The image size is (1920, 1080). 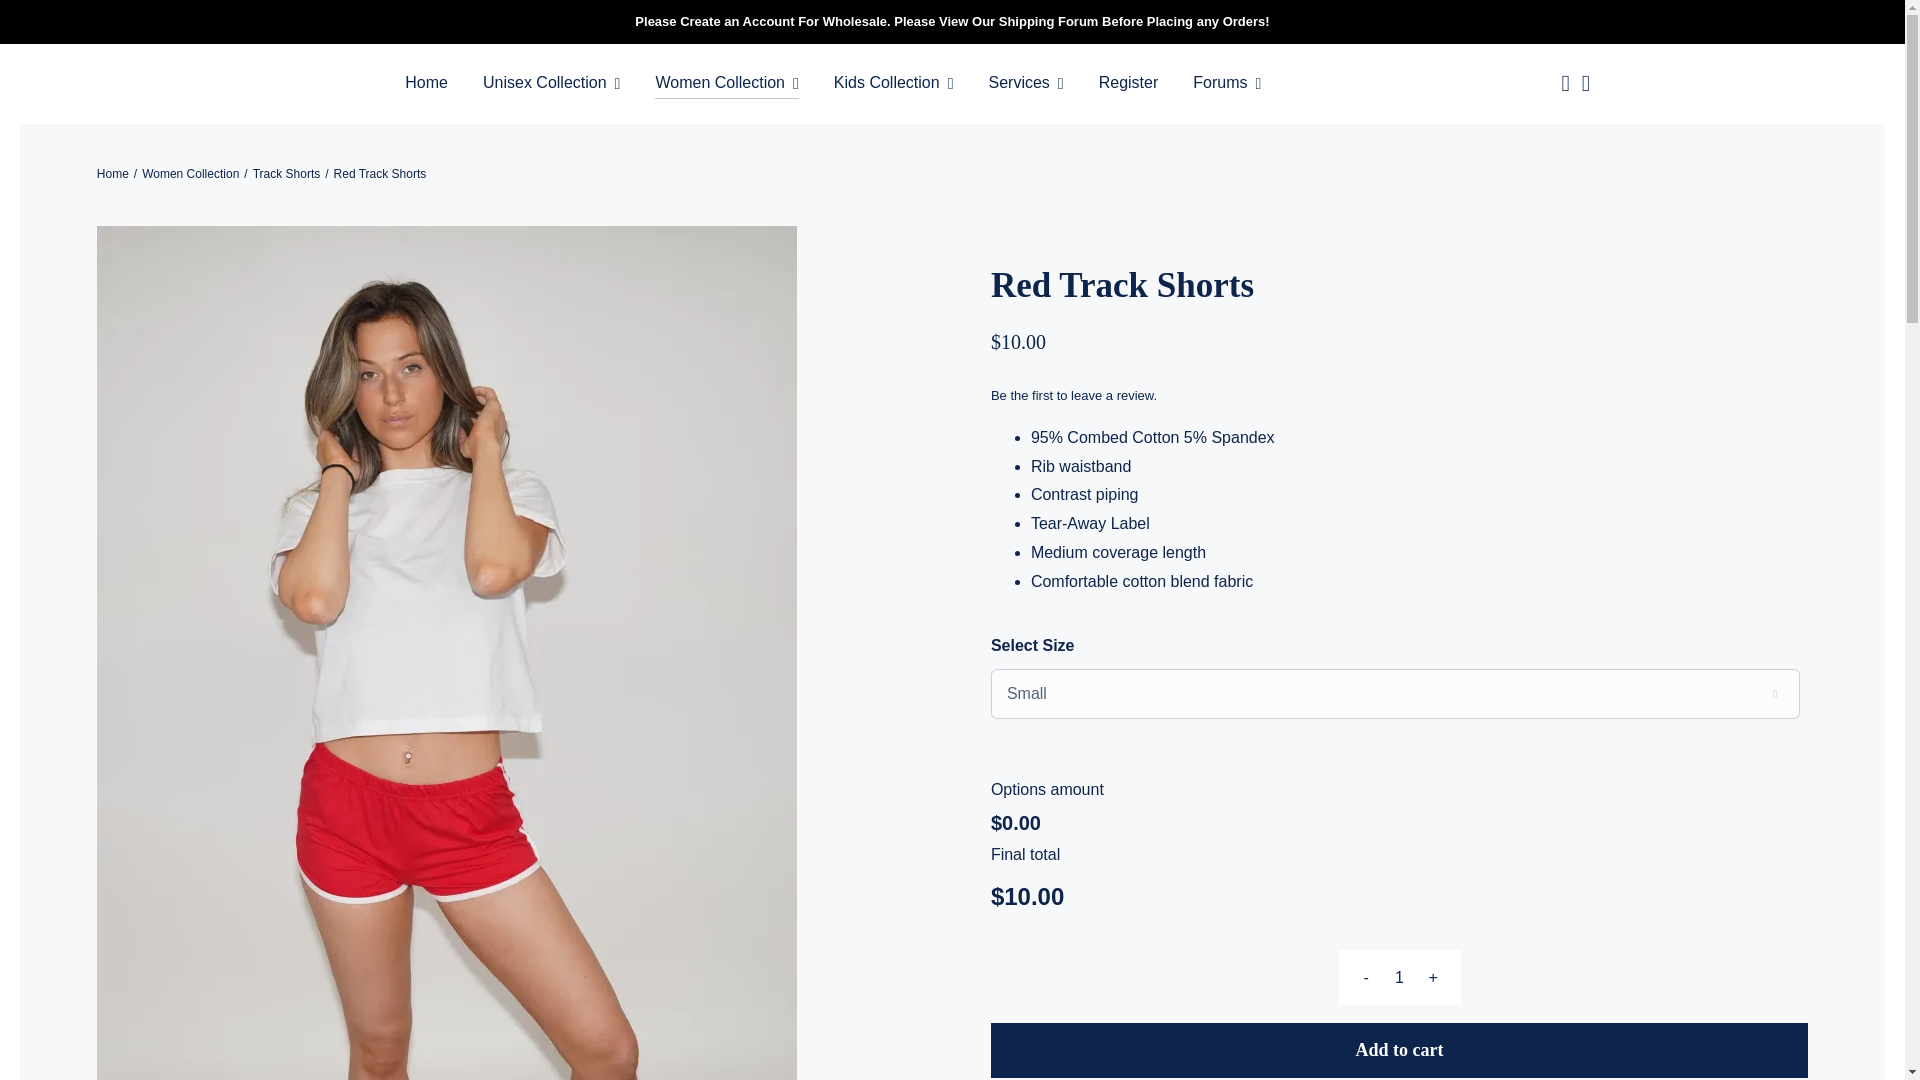 I want to click on Services, so click(x=1026, y=84).